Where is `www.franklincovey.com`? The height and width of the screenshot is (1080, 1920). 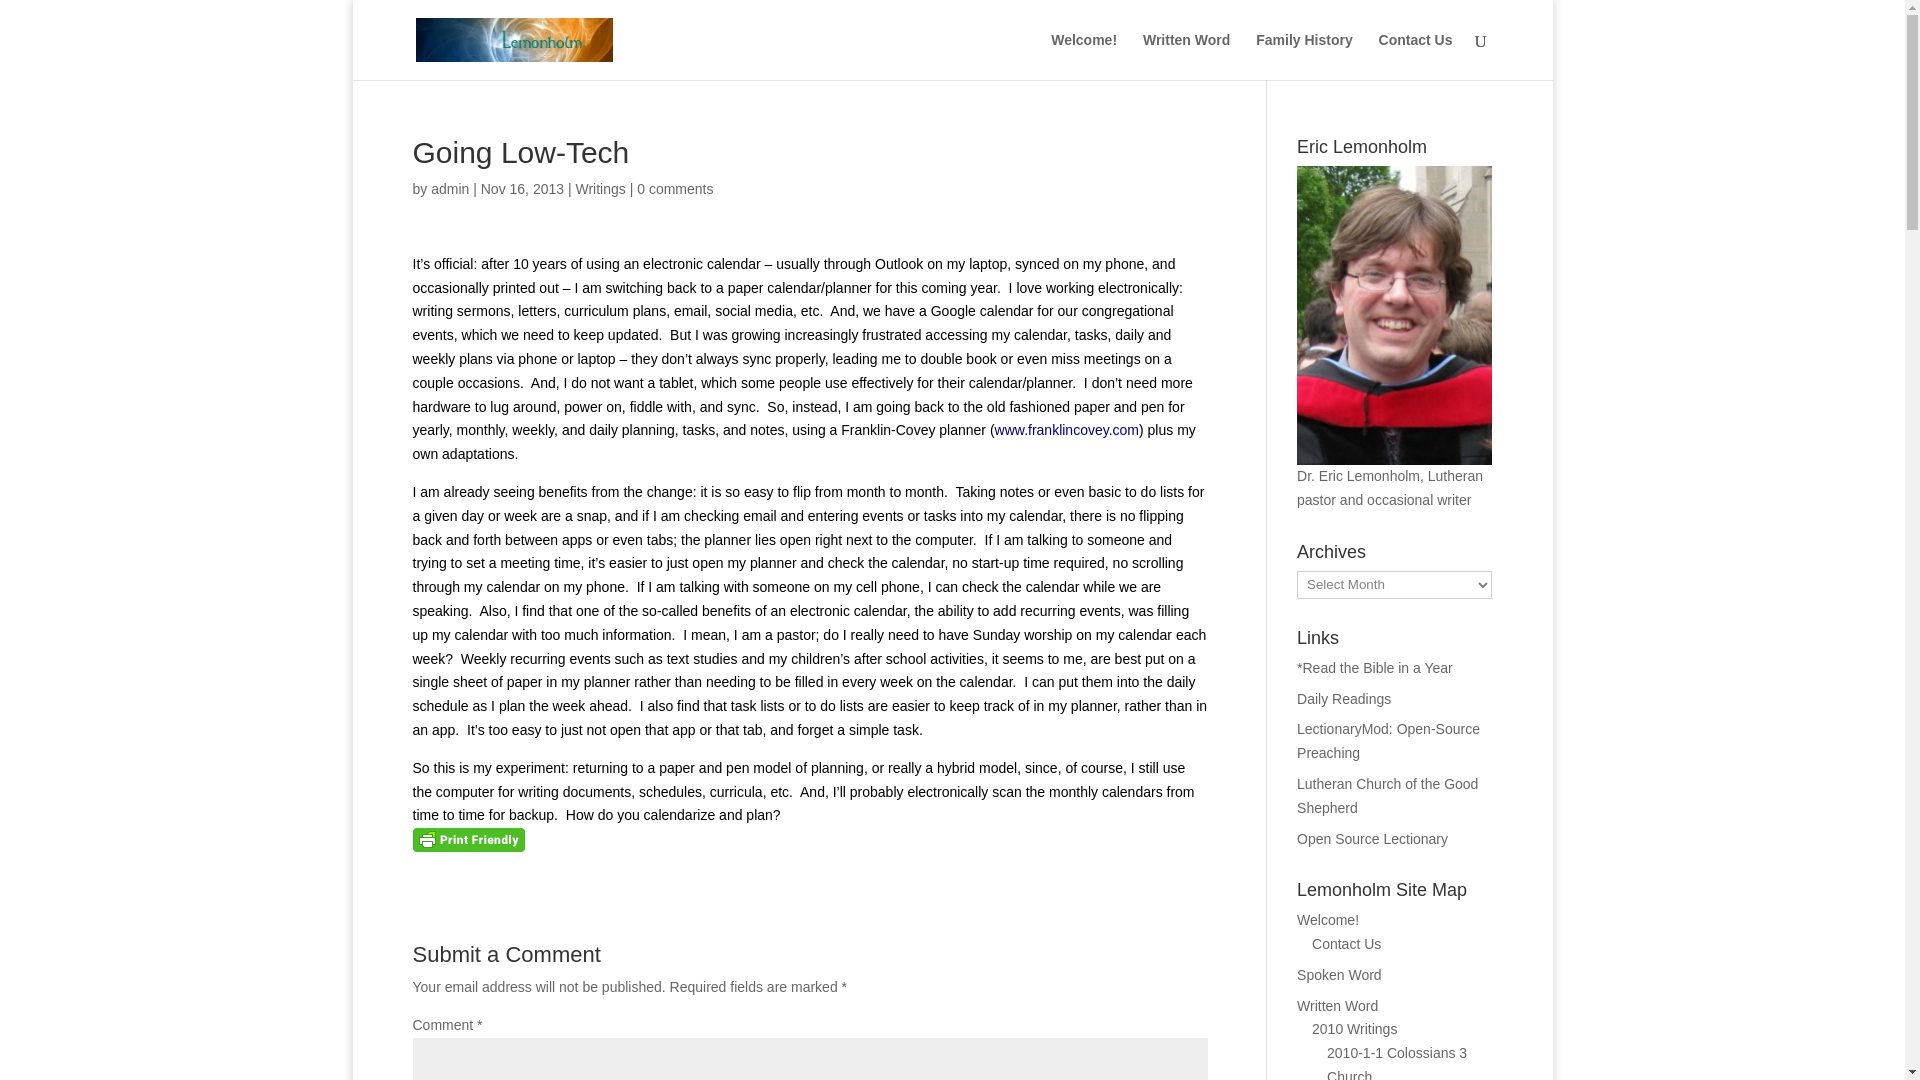
www.franklincovey.com is located at coordinates (1066, 430).